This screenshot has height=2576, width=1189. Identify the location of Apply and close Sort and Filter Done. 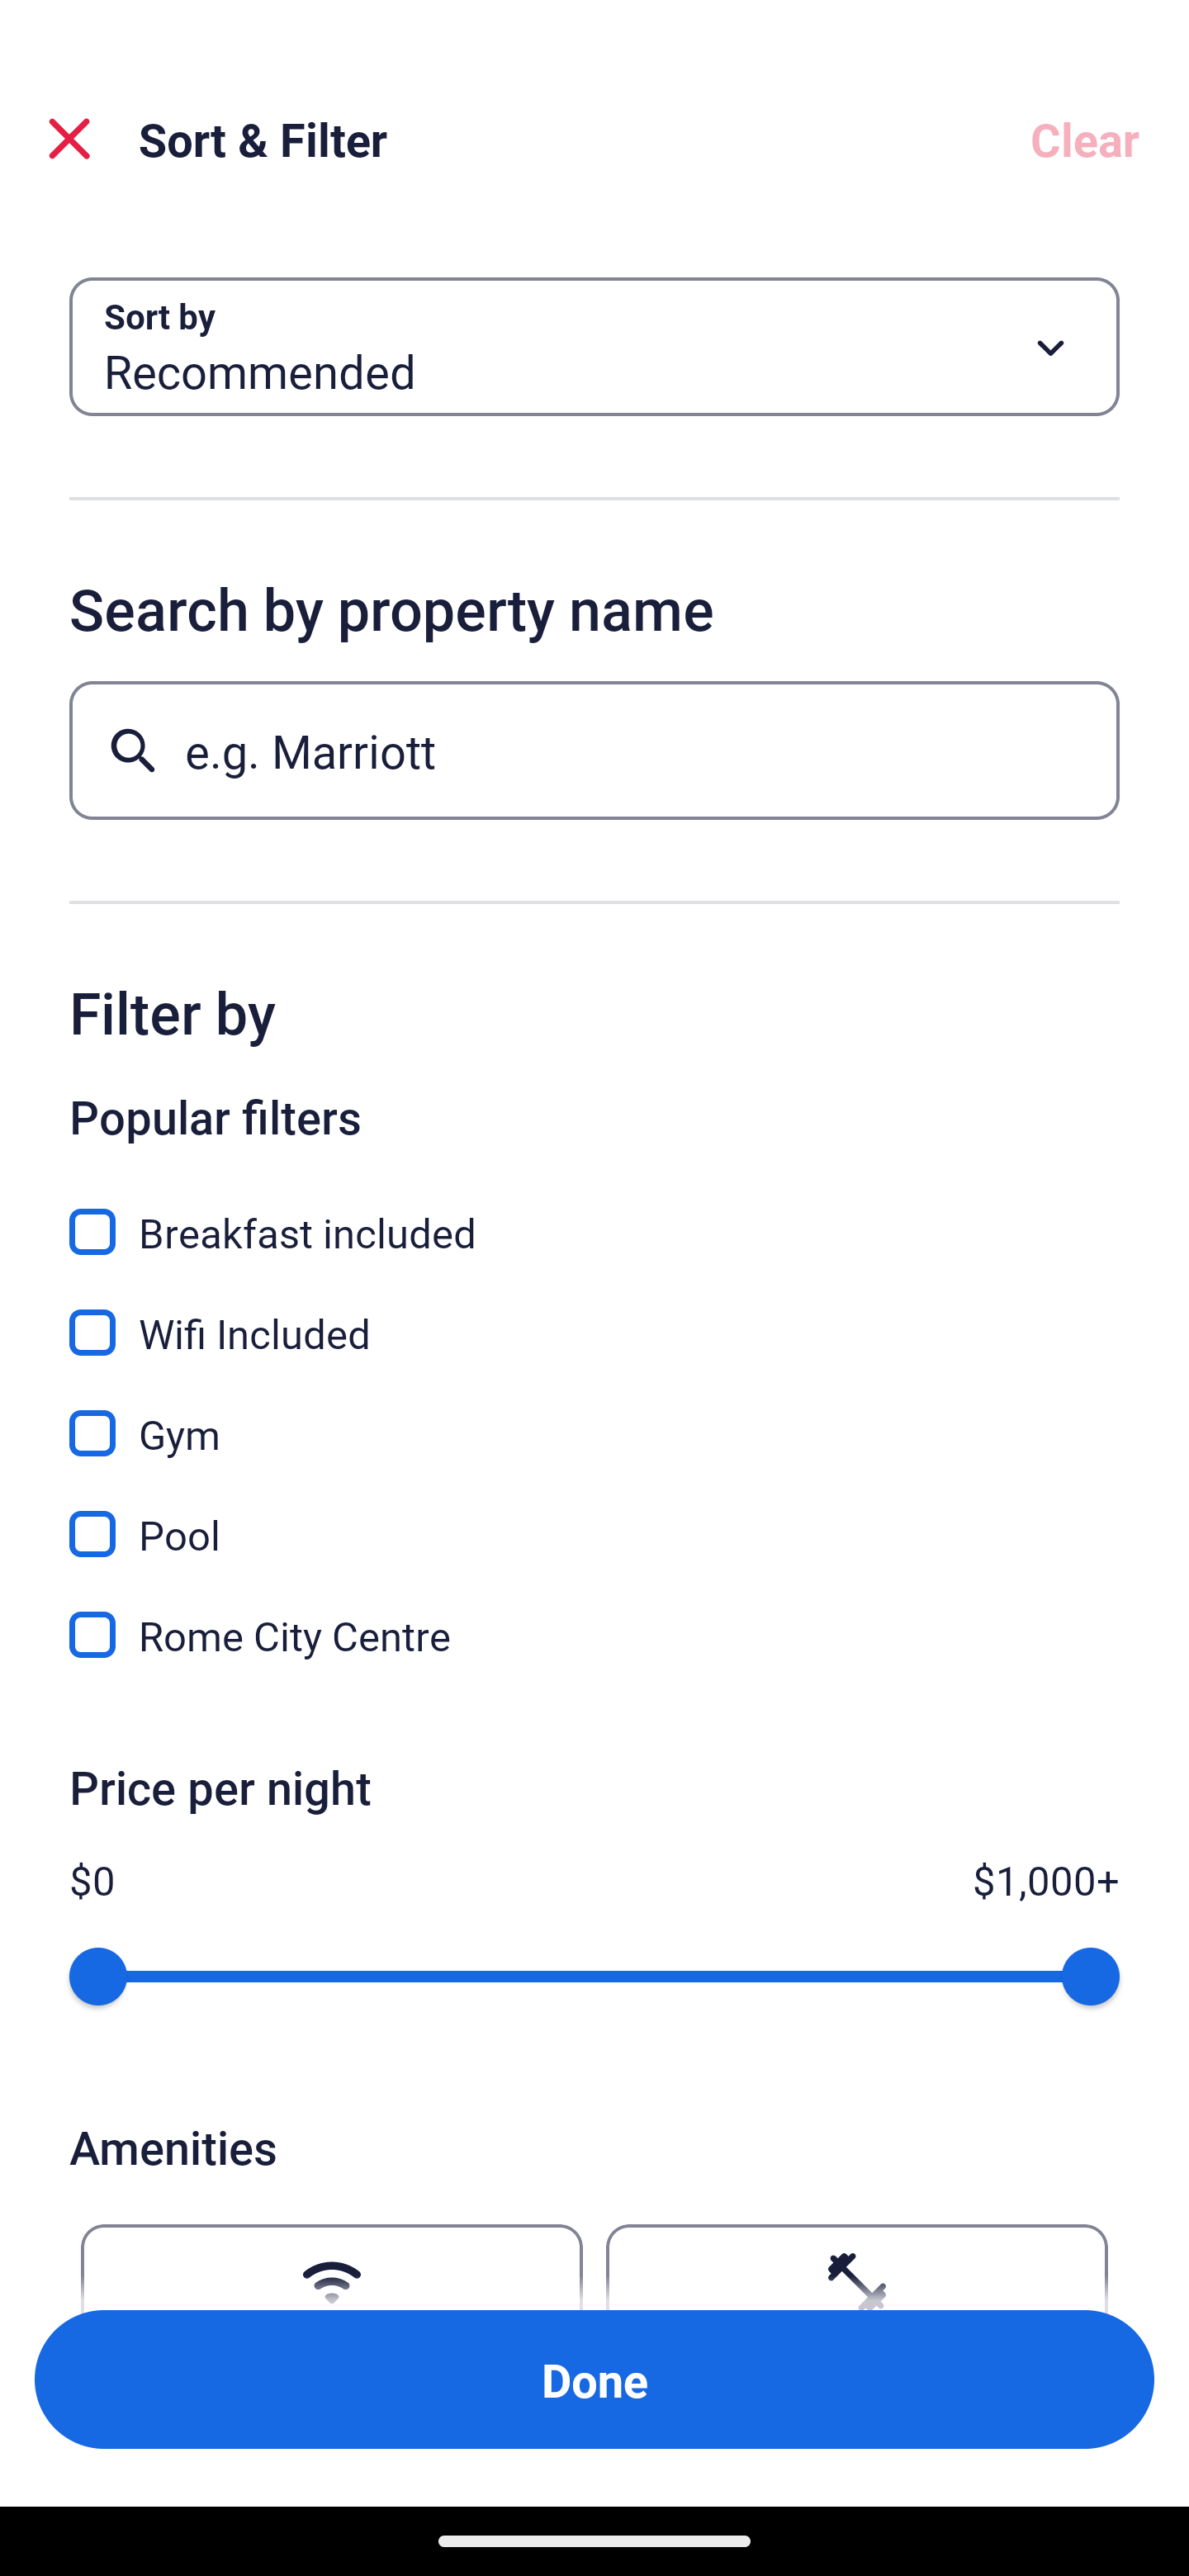
(594, 2379).